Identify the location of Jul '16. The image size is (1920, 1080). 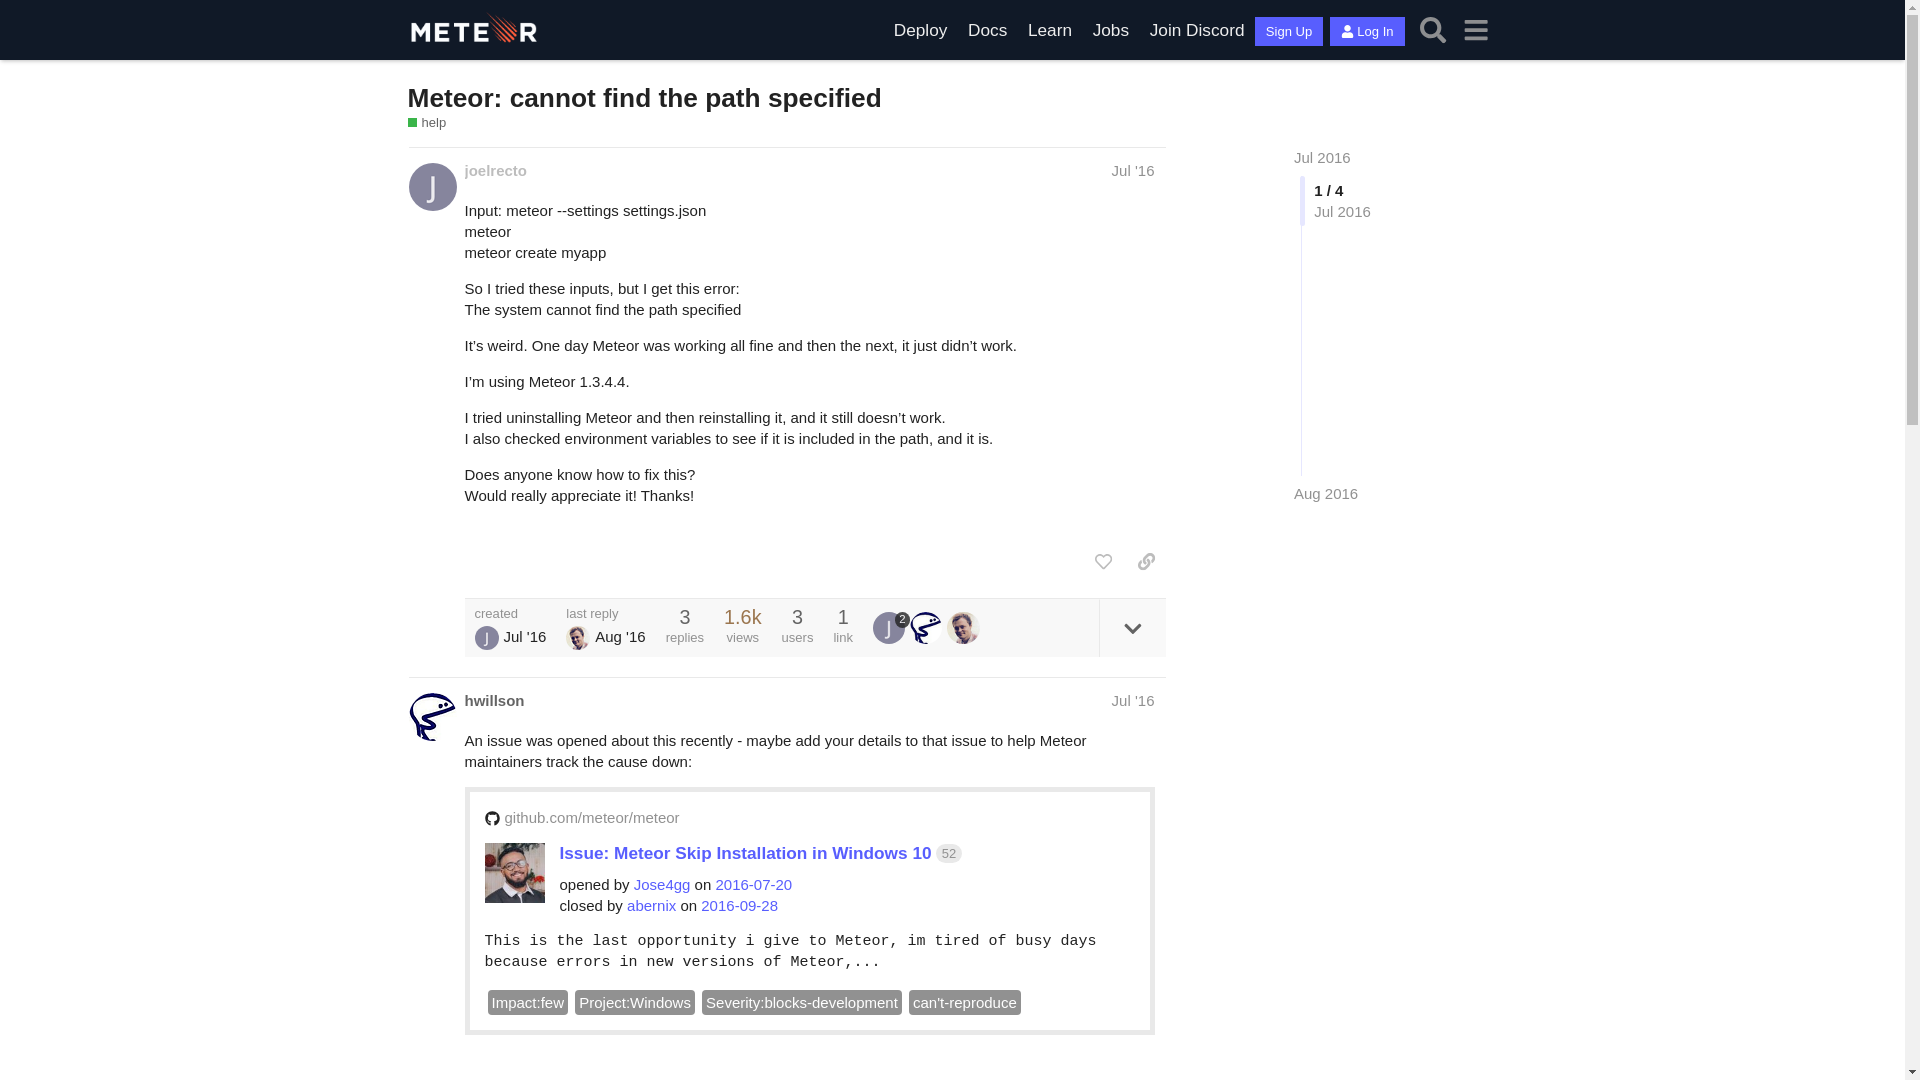
(1133, 700).